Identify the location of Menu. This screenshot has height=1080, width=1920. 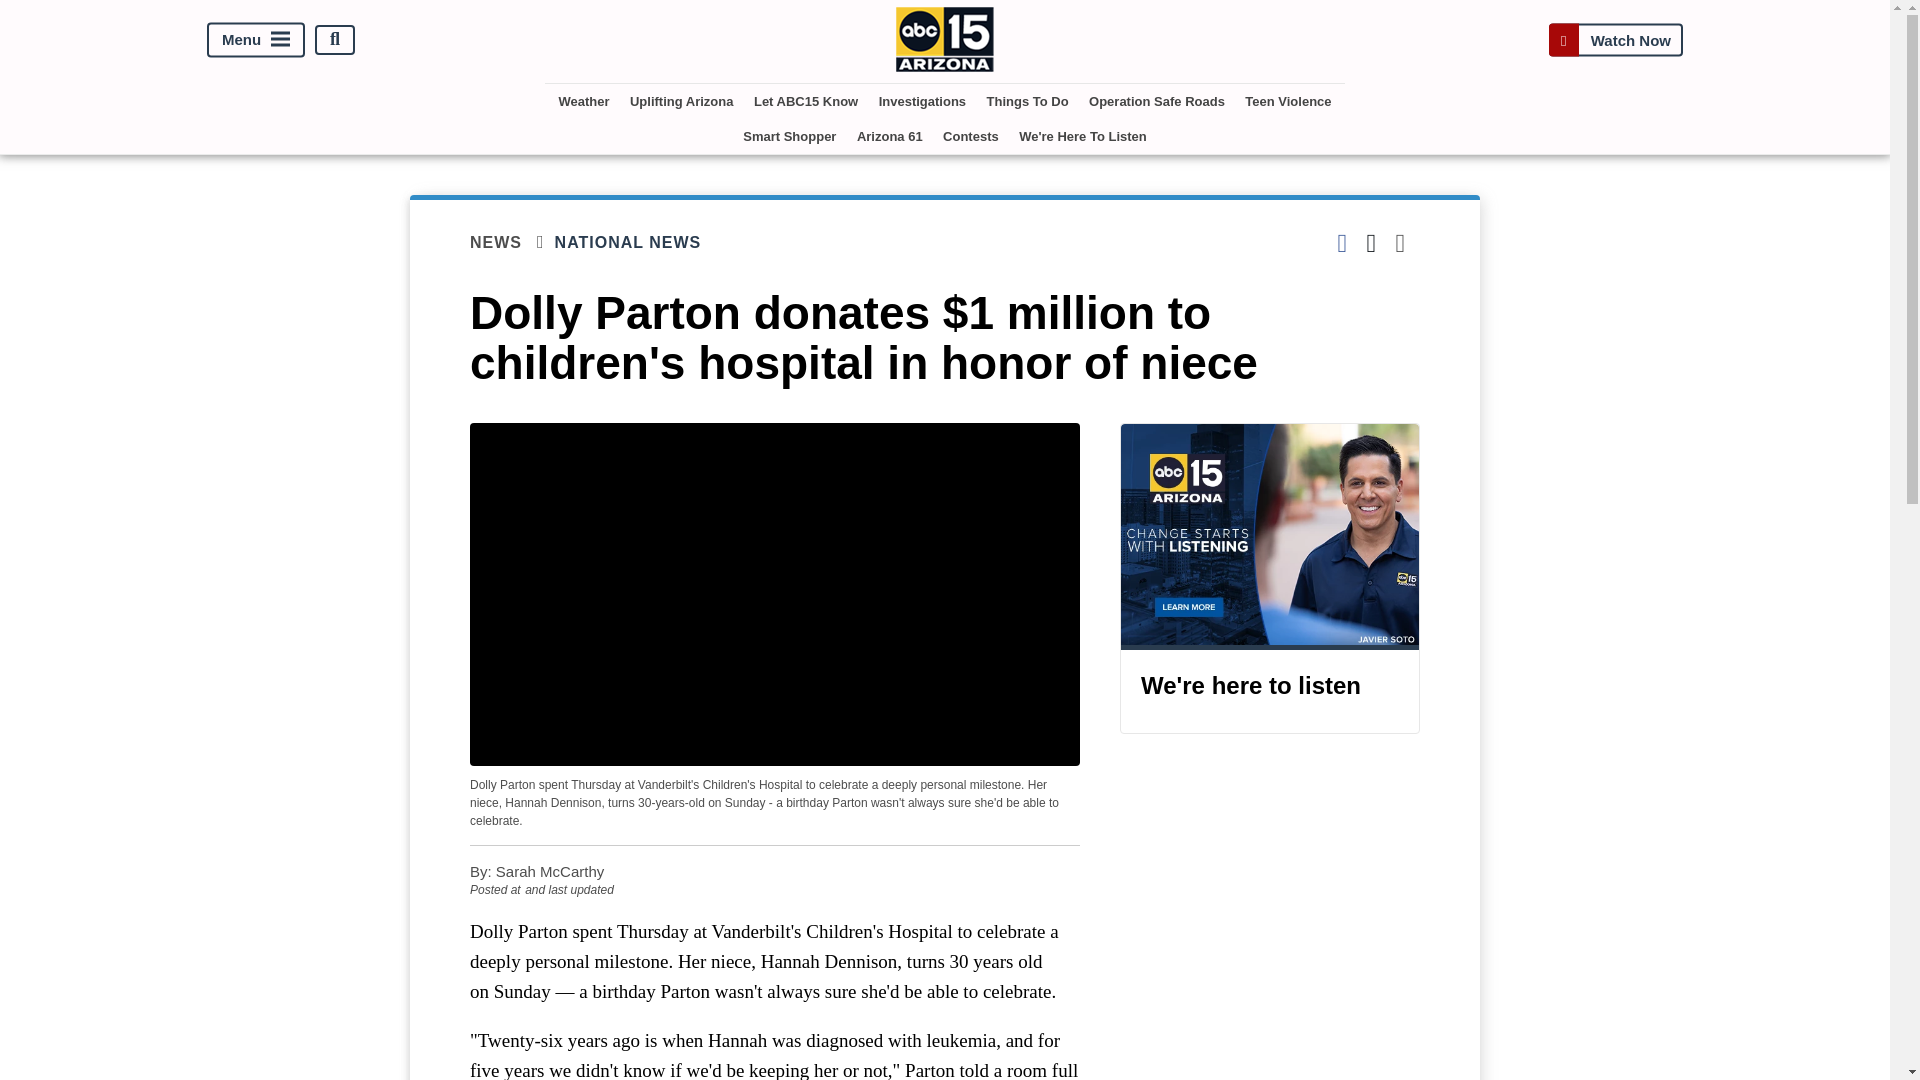
(256, 39).